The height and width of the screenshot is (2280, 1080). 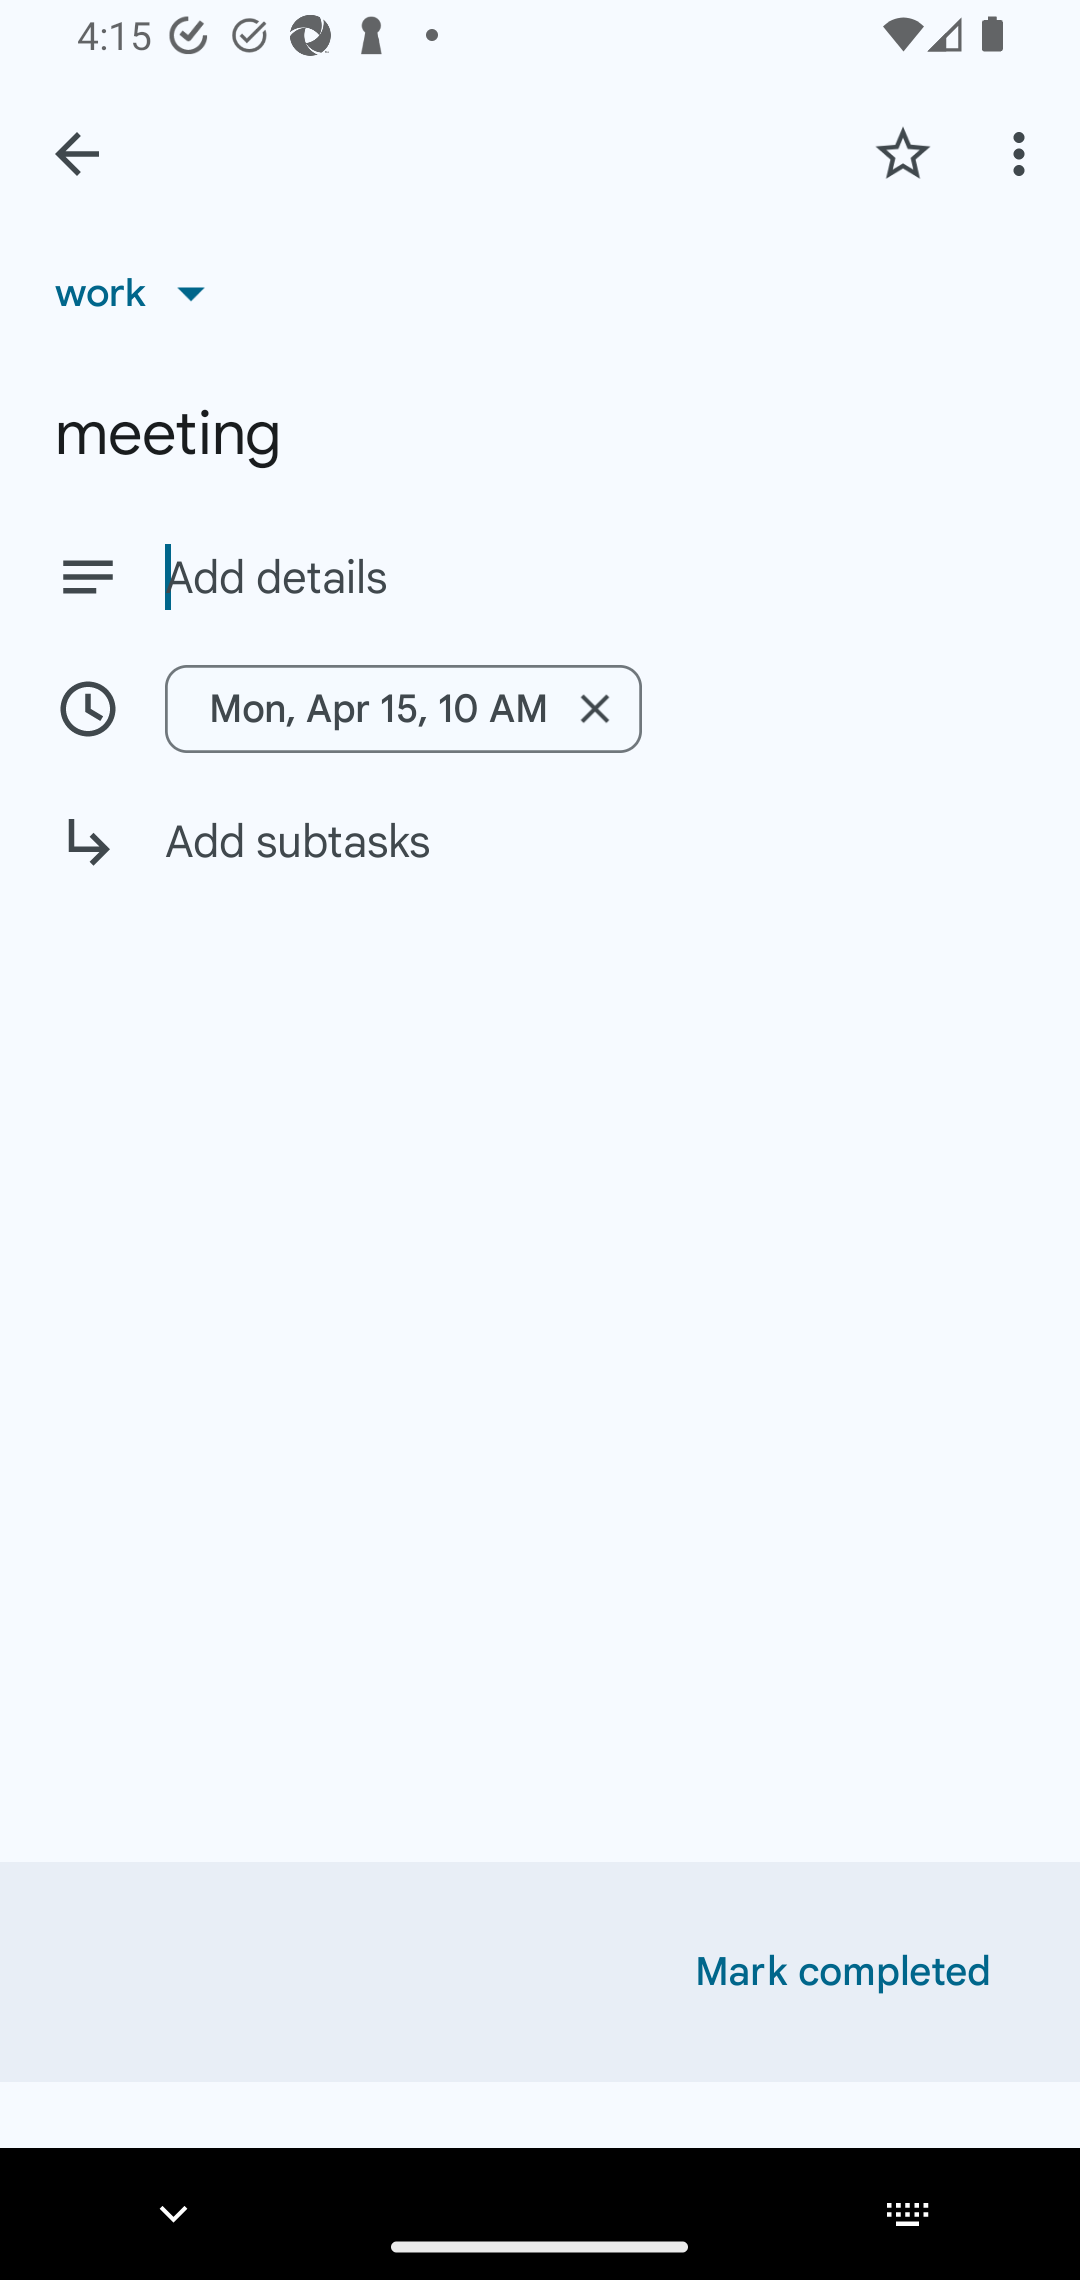 What do you see at coordinates (403, 708) in the screenshot?
I see `Mon, Apr 15, 10 AM Remove date/time` at bounding box center [403, 708].